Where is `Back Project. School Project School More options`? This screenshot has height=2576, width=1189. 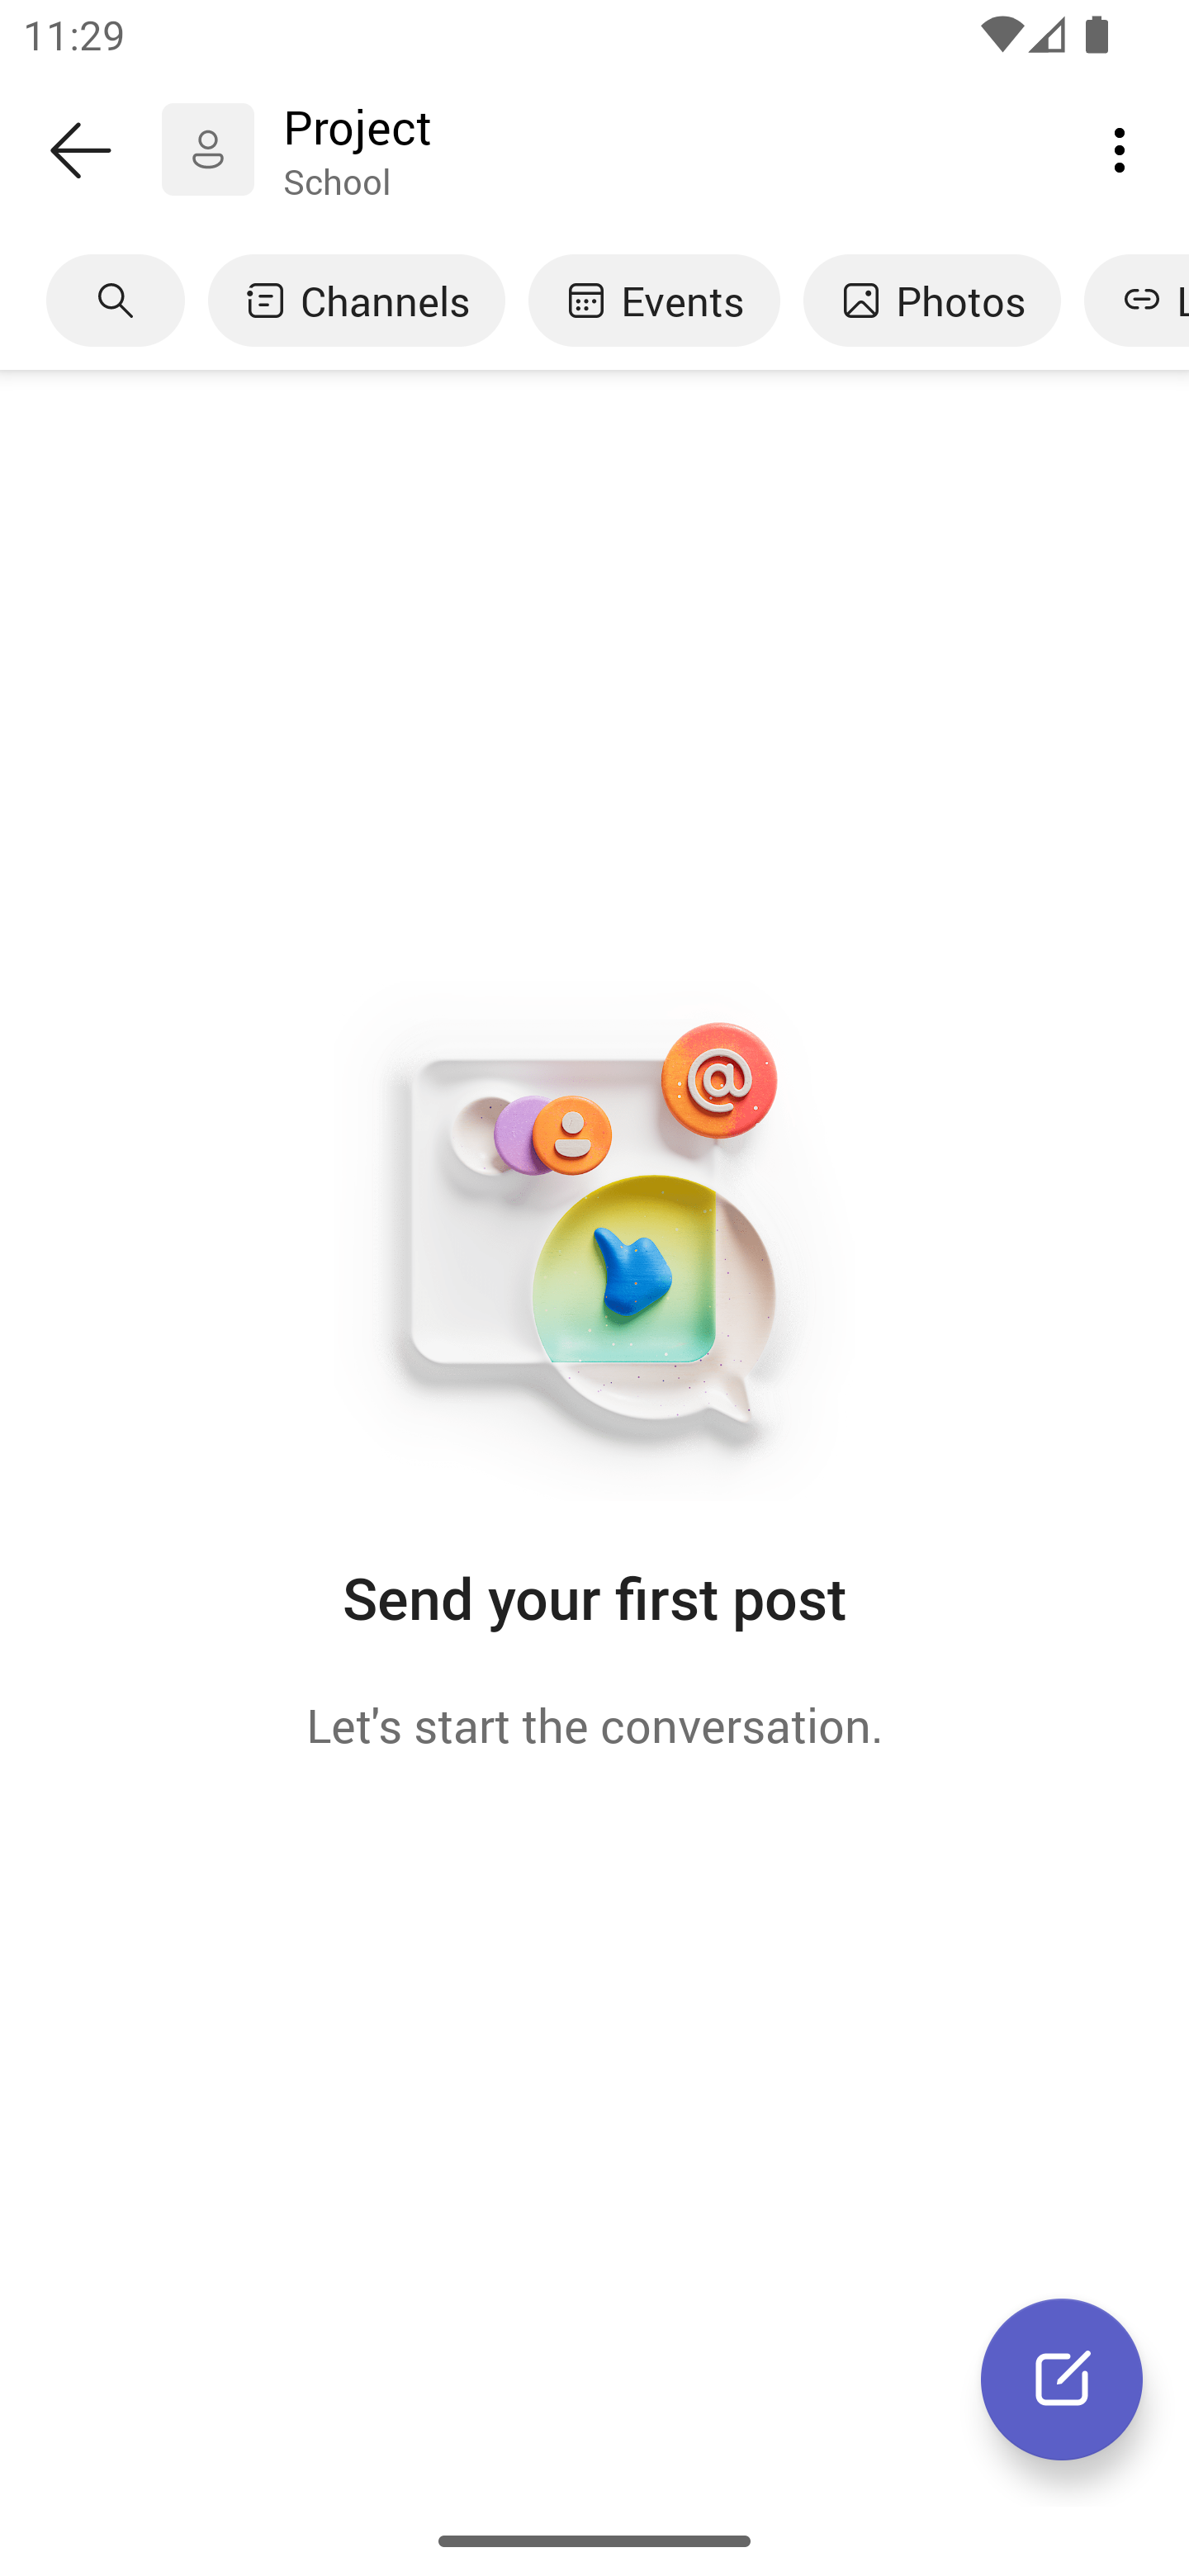
Back Project. School Project School More options is located at coordinates (594, 150).